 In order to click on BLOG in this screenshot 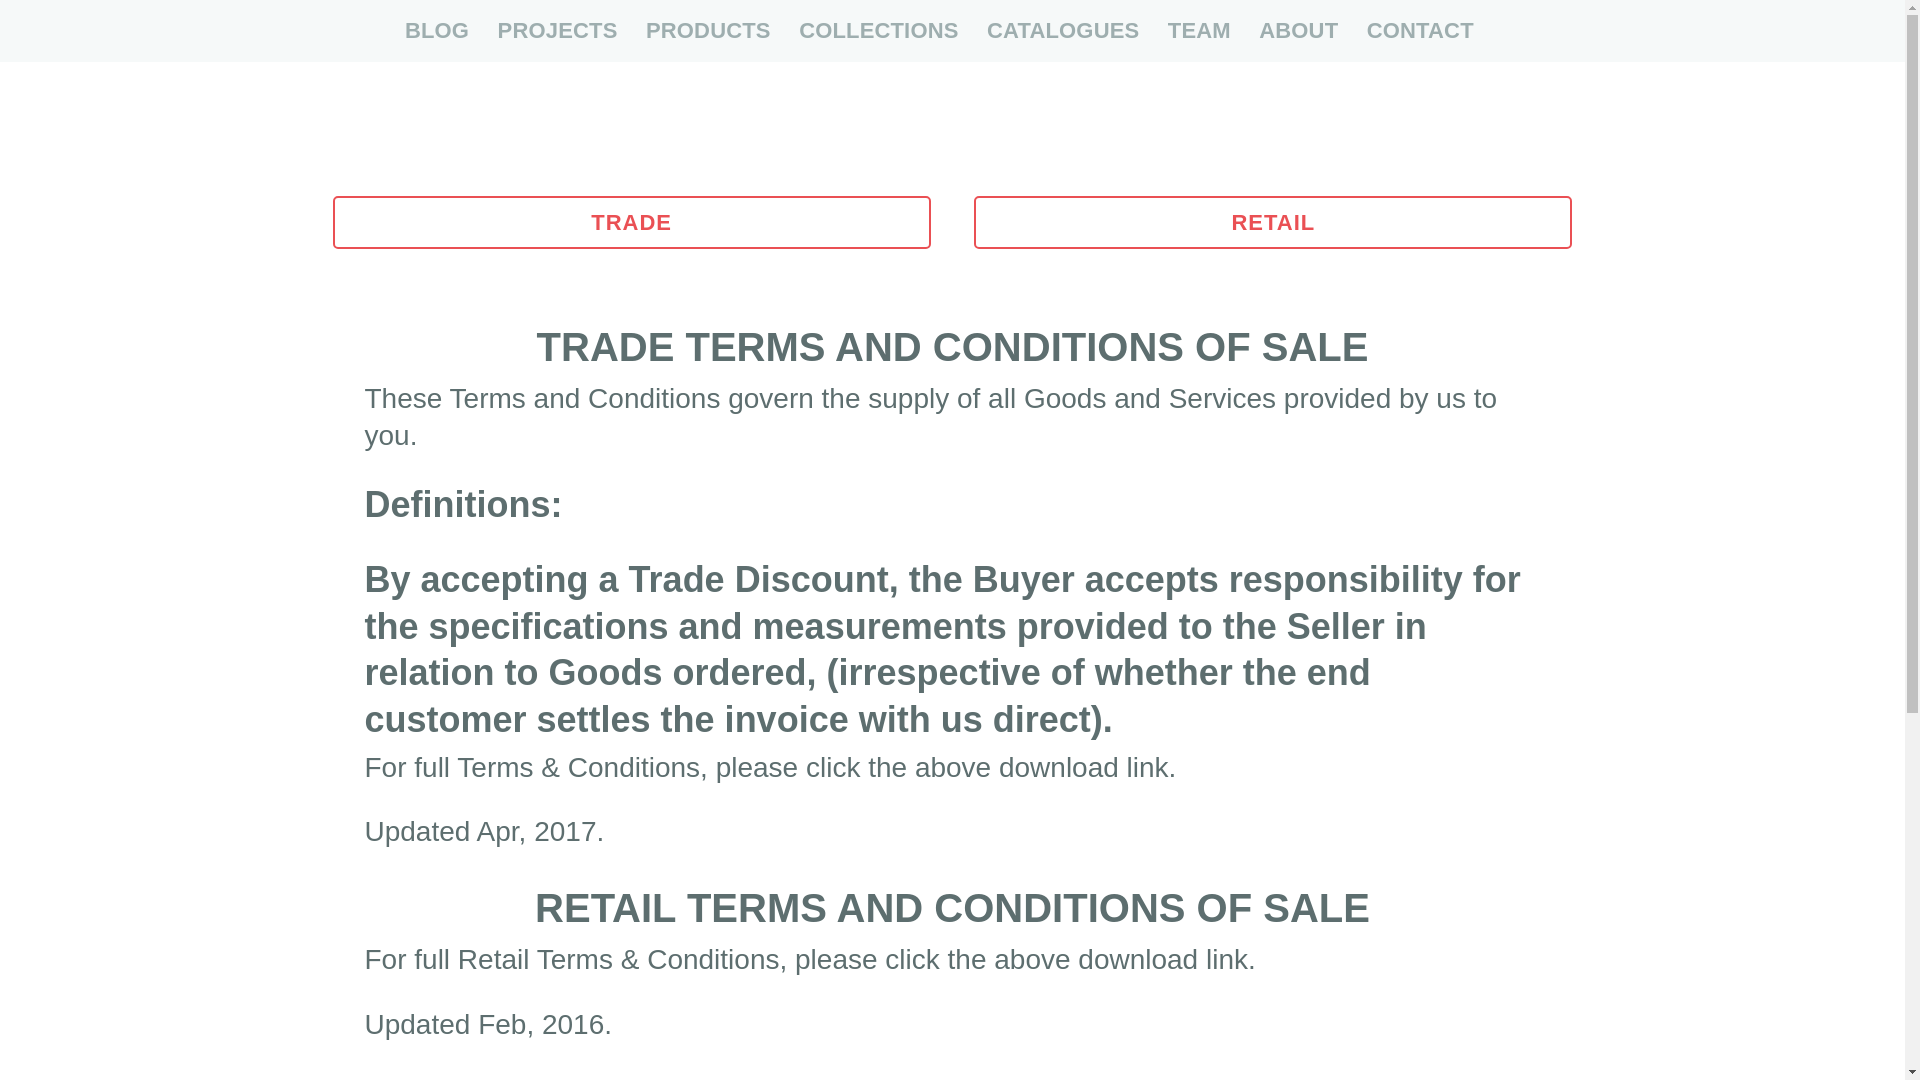, I will do `click(437, 30)`.